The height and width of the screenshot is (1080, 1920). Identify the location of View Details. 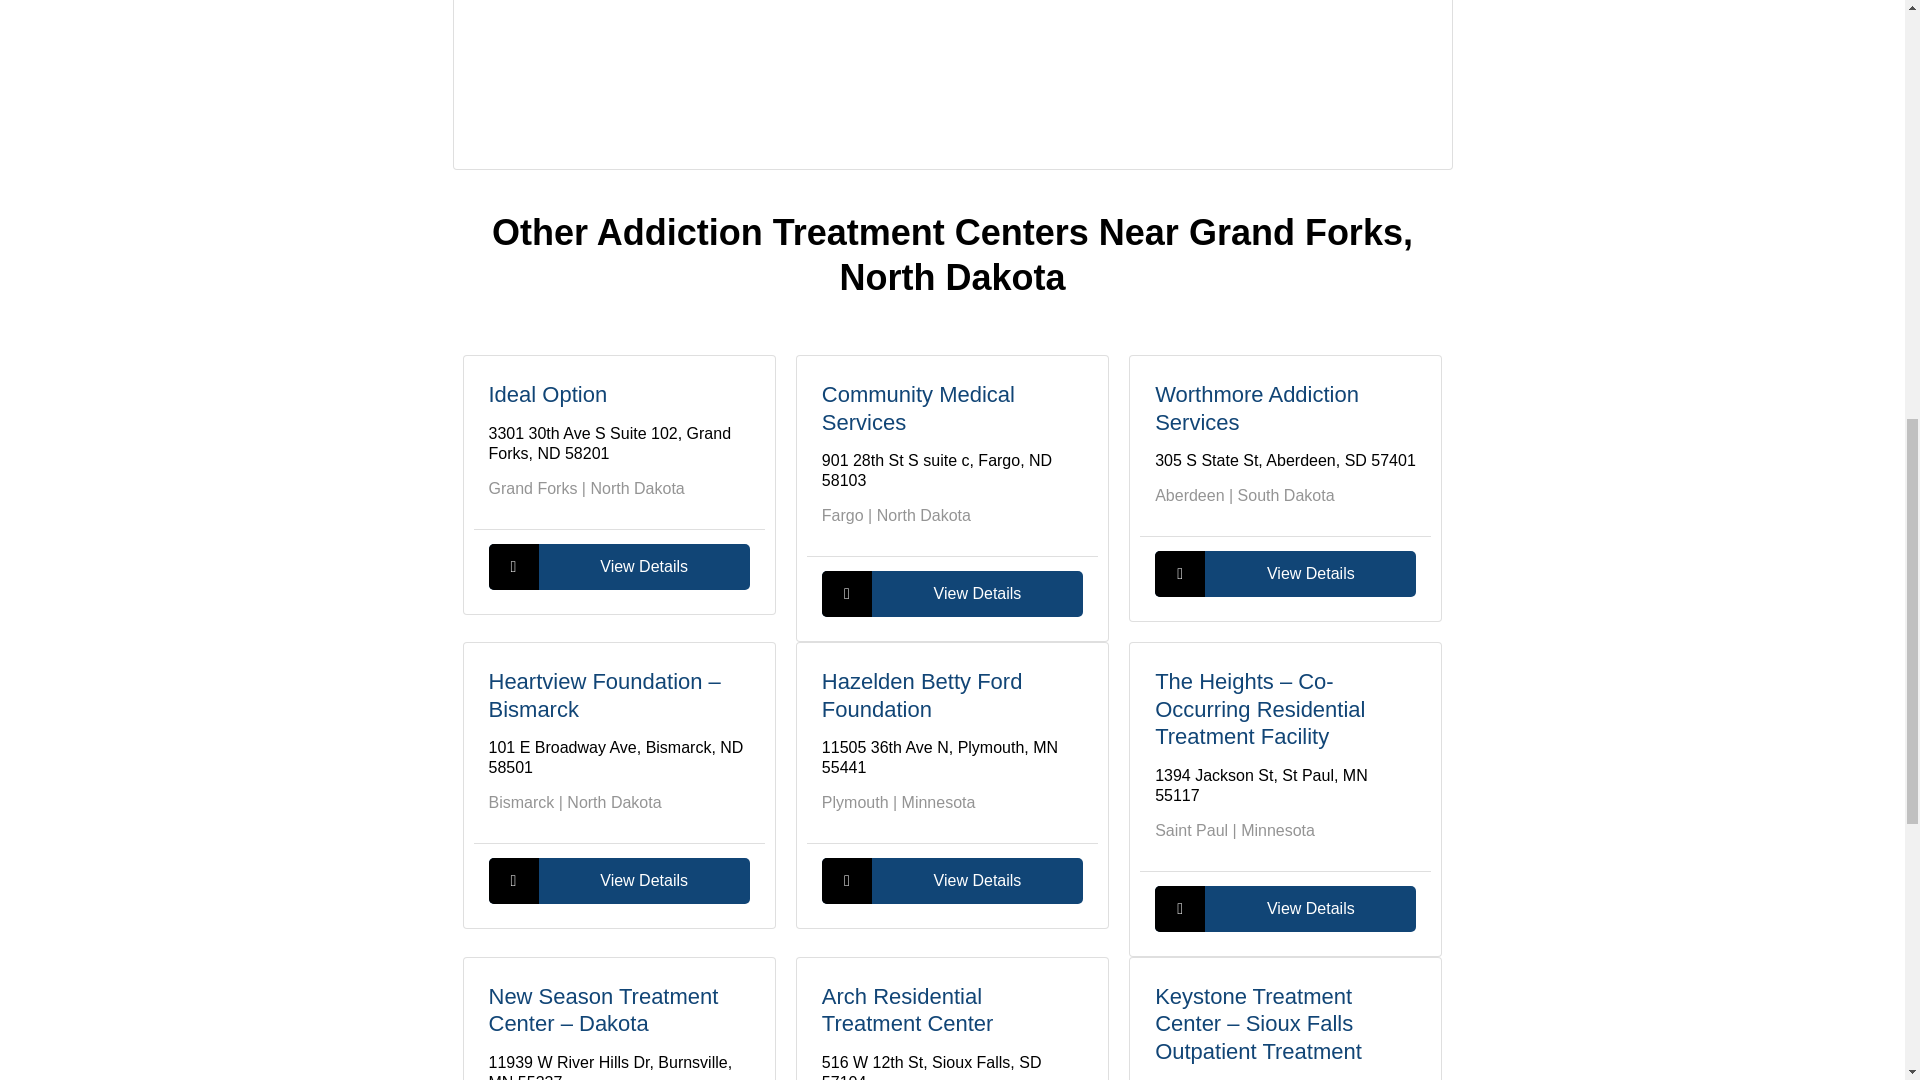
(618, 880).